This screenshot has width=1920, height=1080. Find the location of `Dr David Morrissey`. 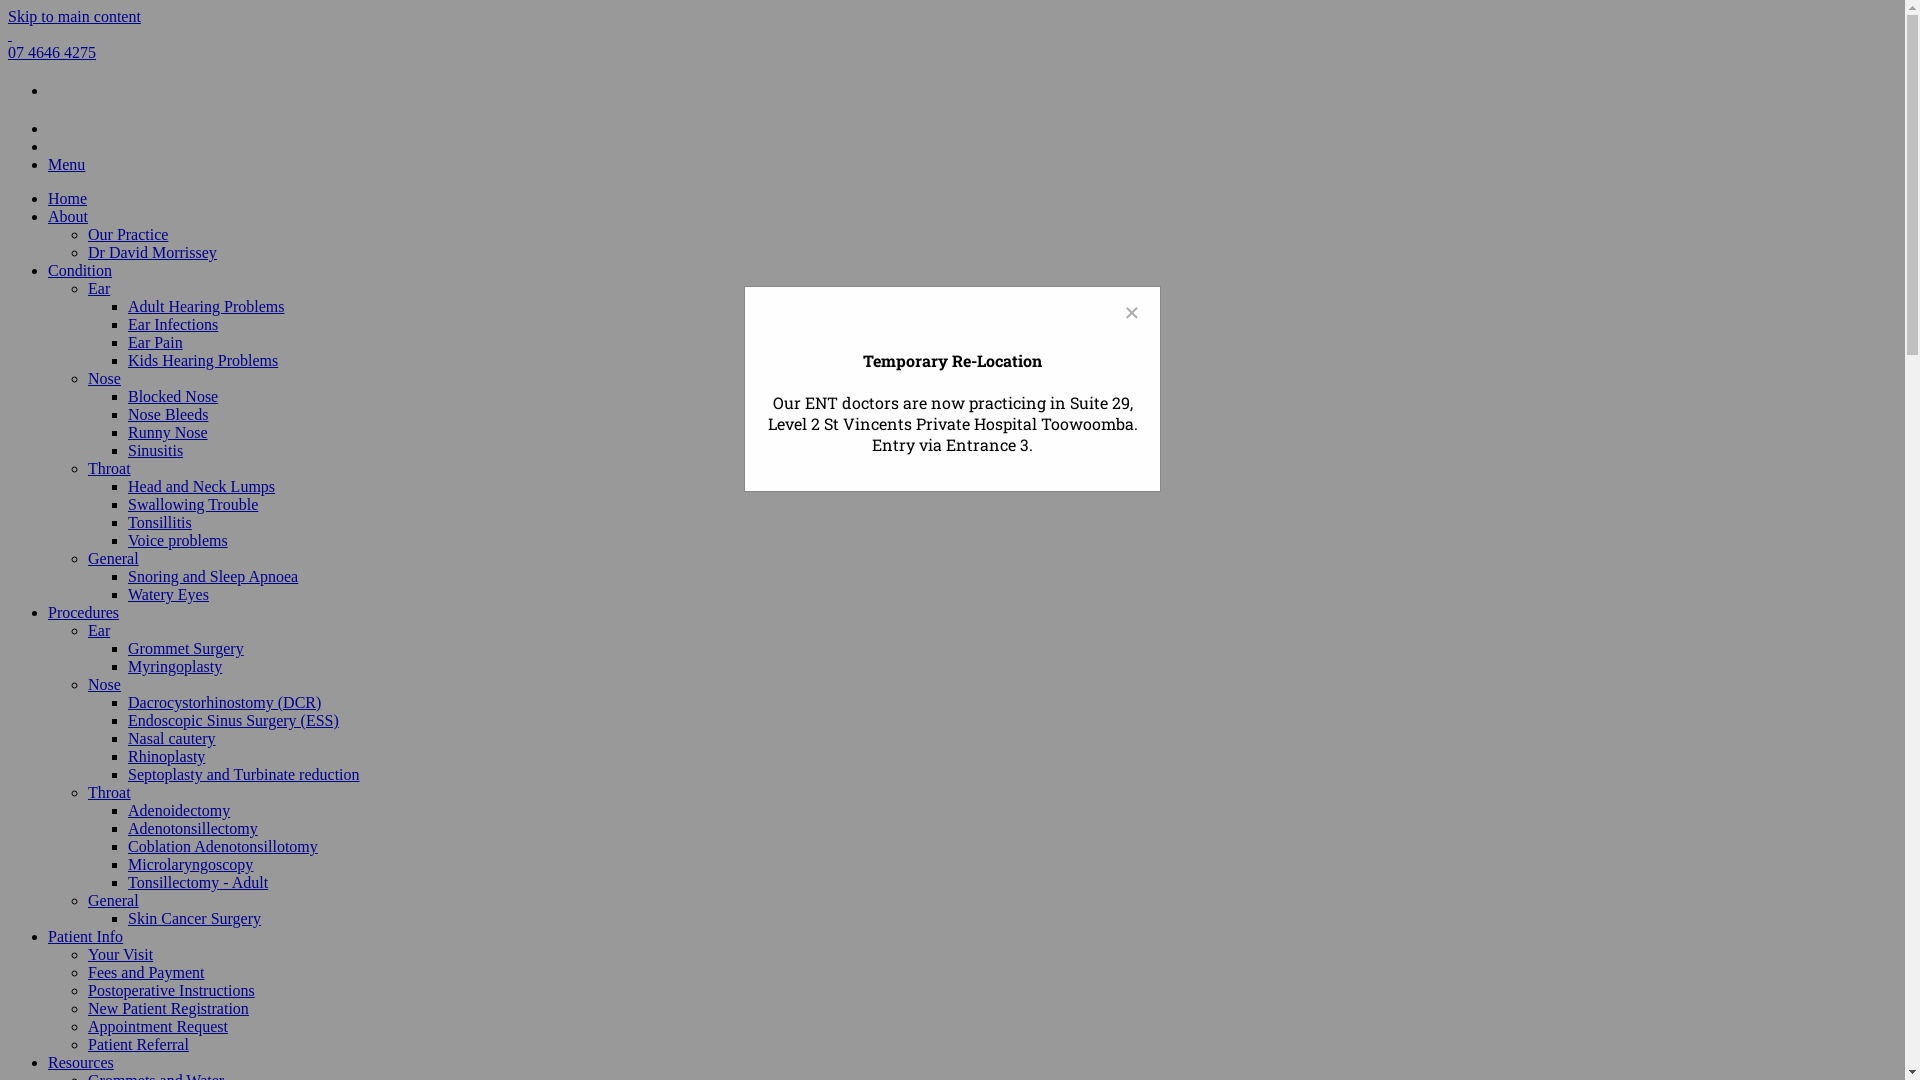

Dr David Morrissey is located at coordinates (152, 252).